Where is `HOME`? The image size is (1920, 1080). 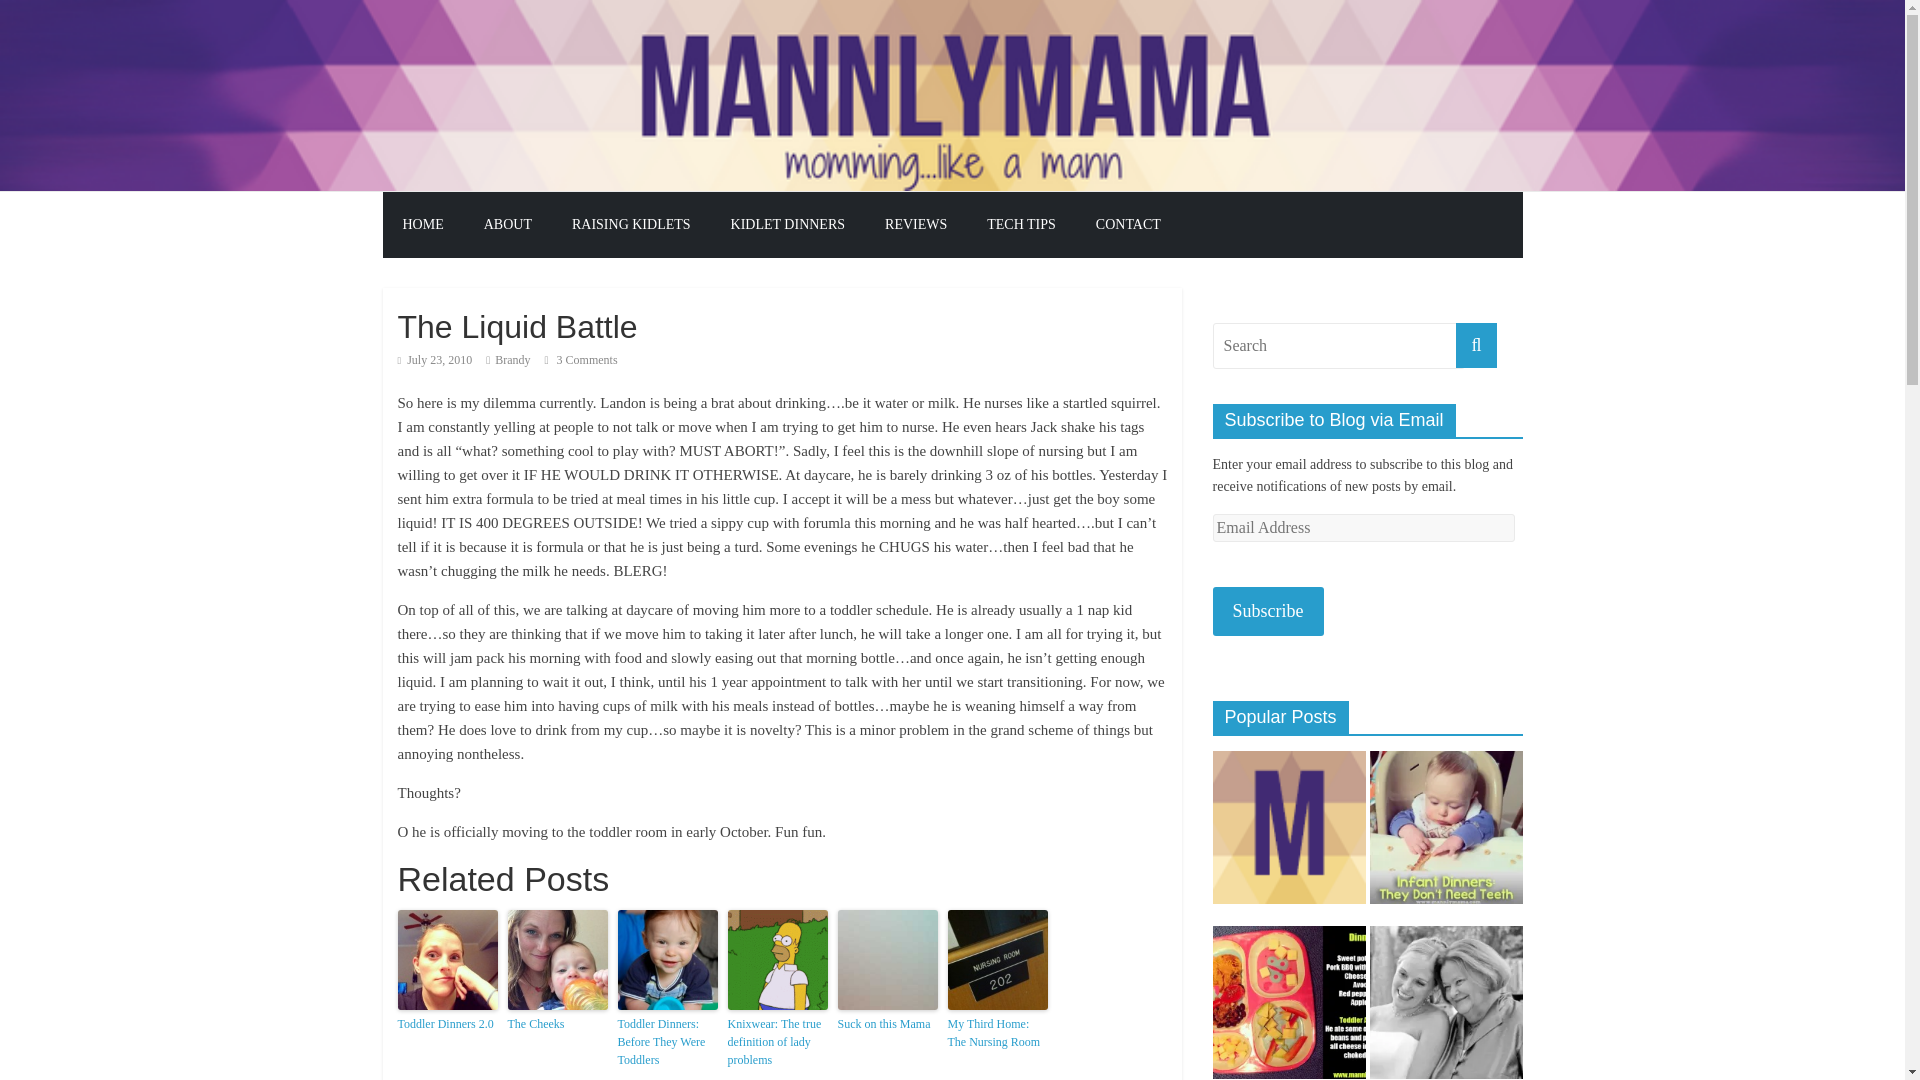 HOME is located at coordinates (422, 225).